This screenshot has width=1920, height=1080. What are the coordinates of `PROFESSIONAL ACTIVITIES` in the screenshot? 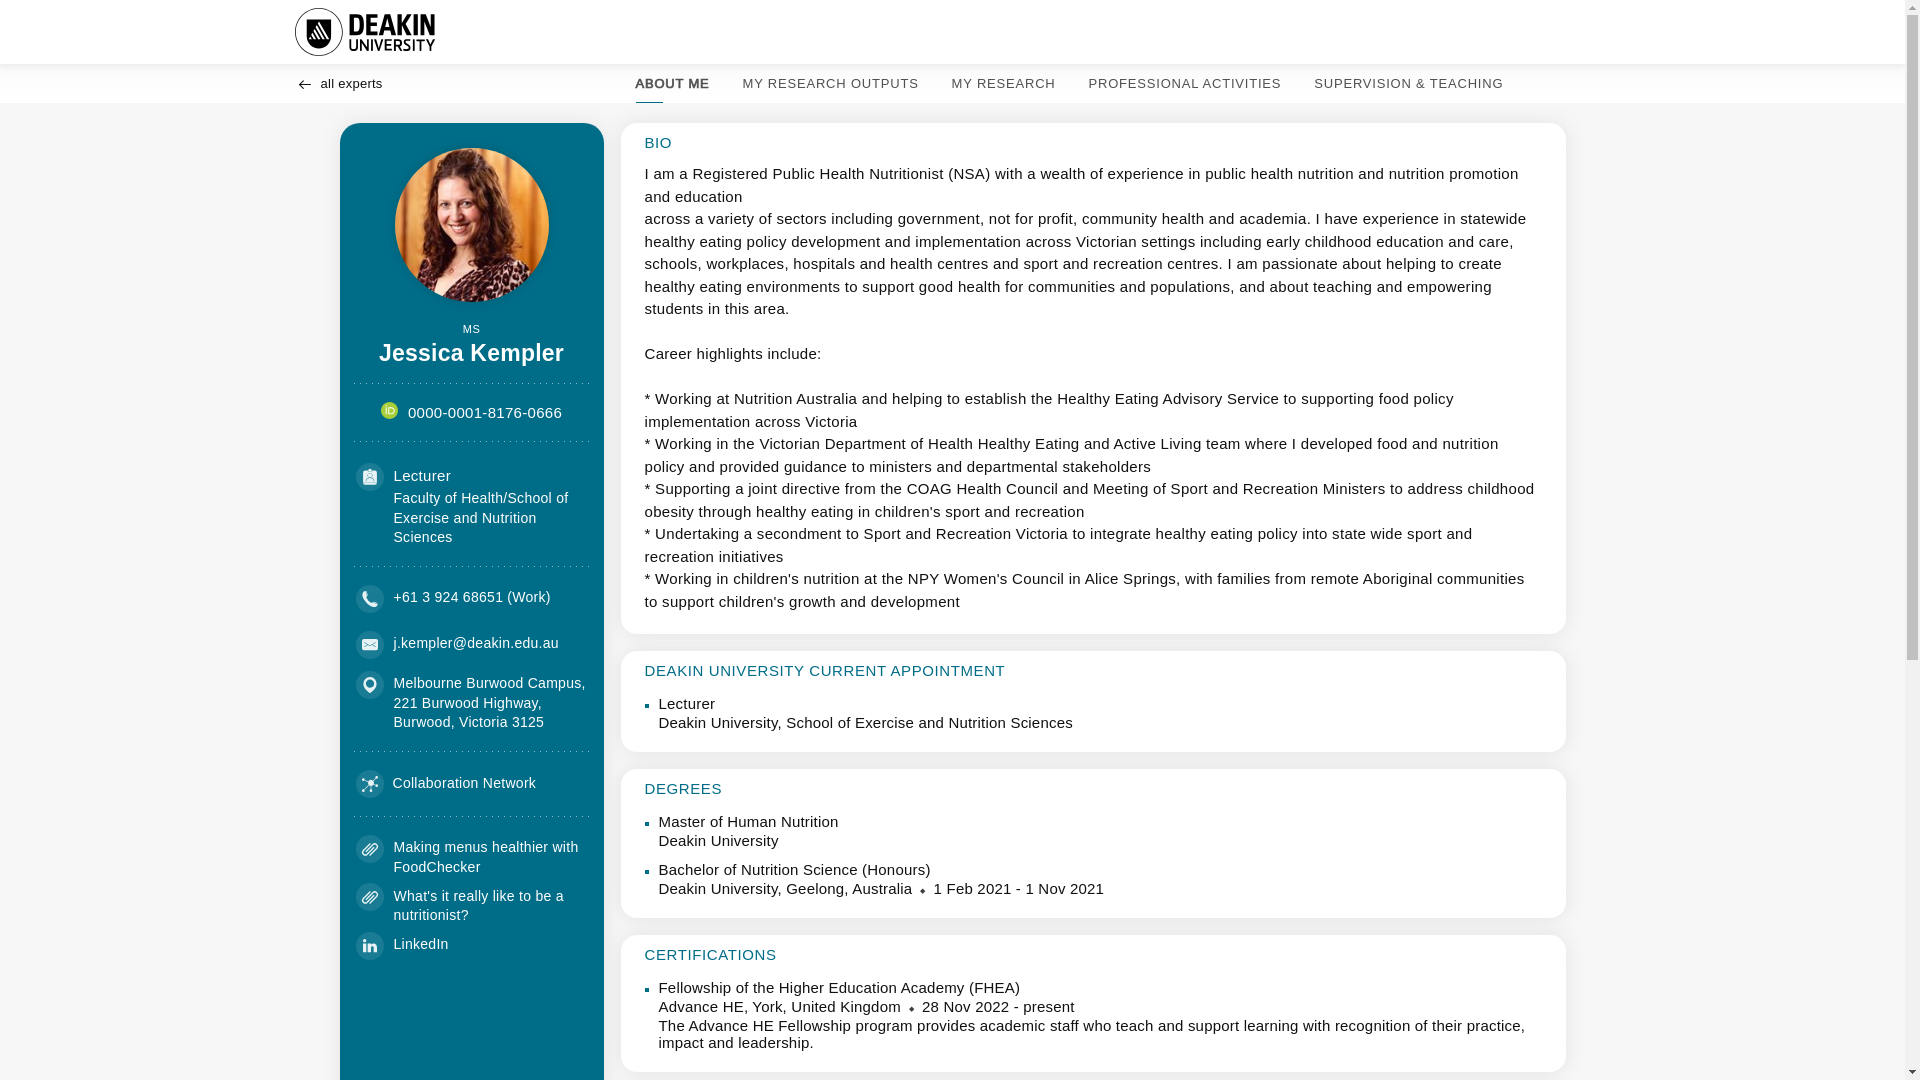 It's located at (1185, 83).